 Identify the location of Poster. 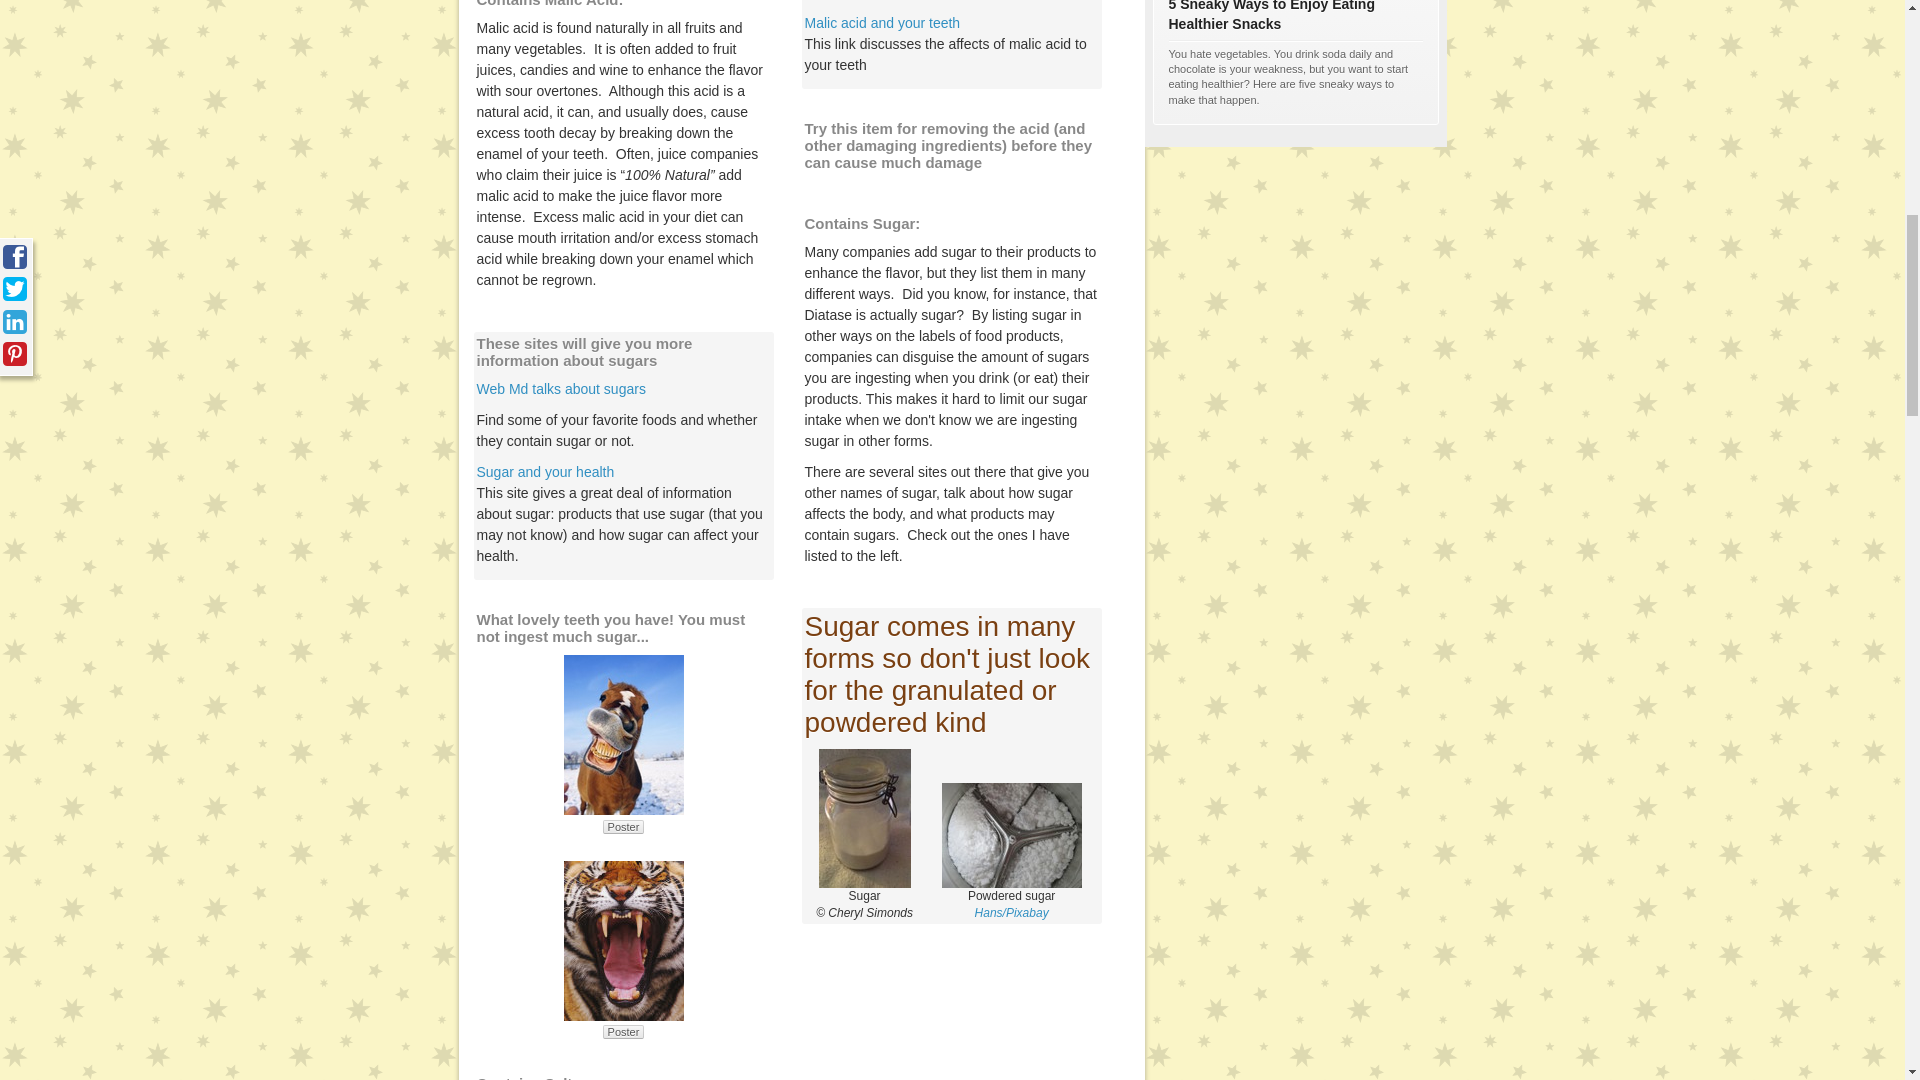
(624, 1031).